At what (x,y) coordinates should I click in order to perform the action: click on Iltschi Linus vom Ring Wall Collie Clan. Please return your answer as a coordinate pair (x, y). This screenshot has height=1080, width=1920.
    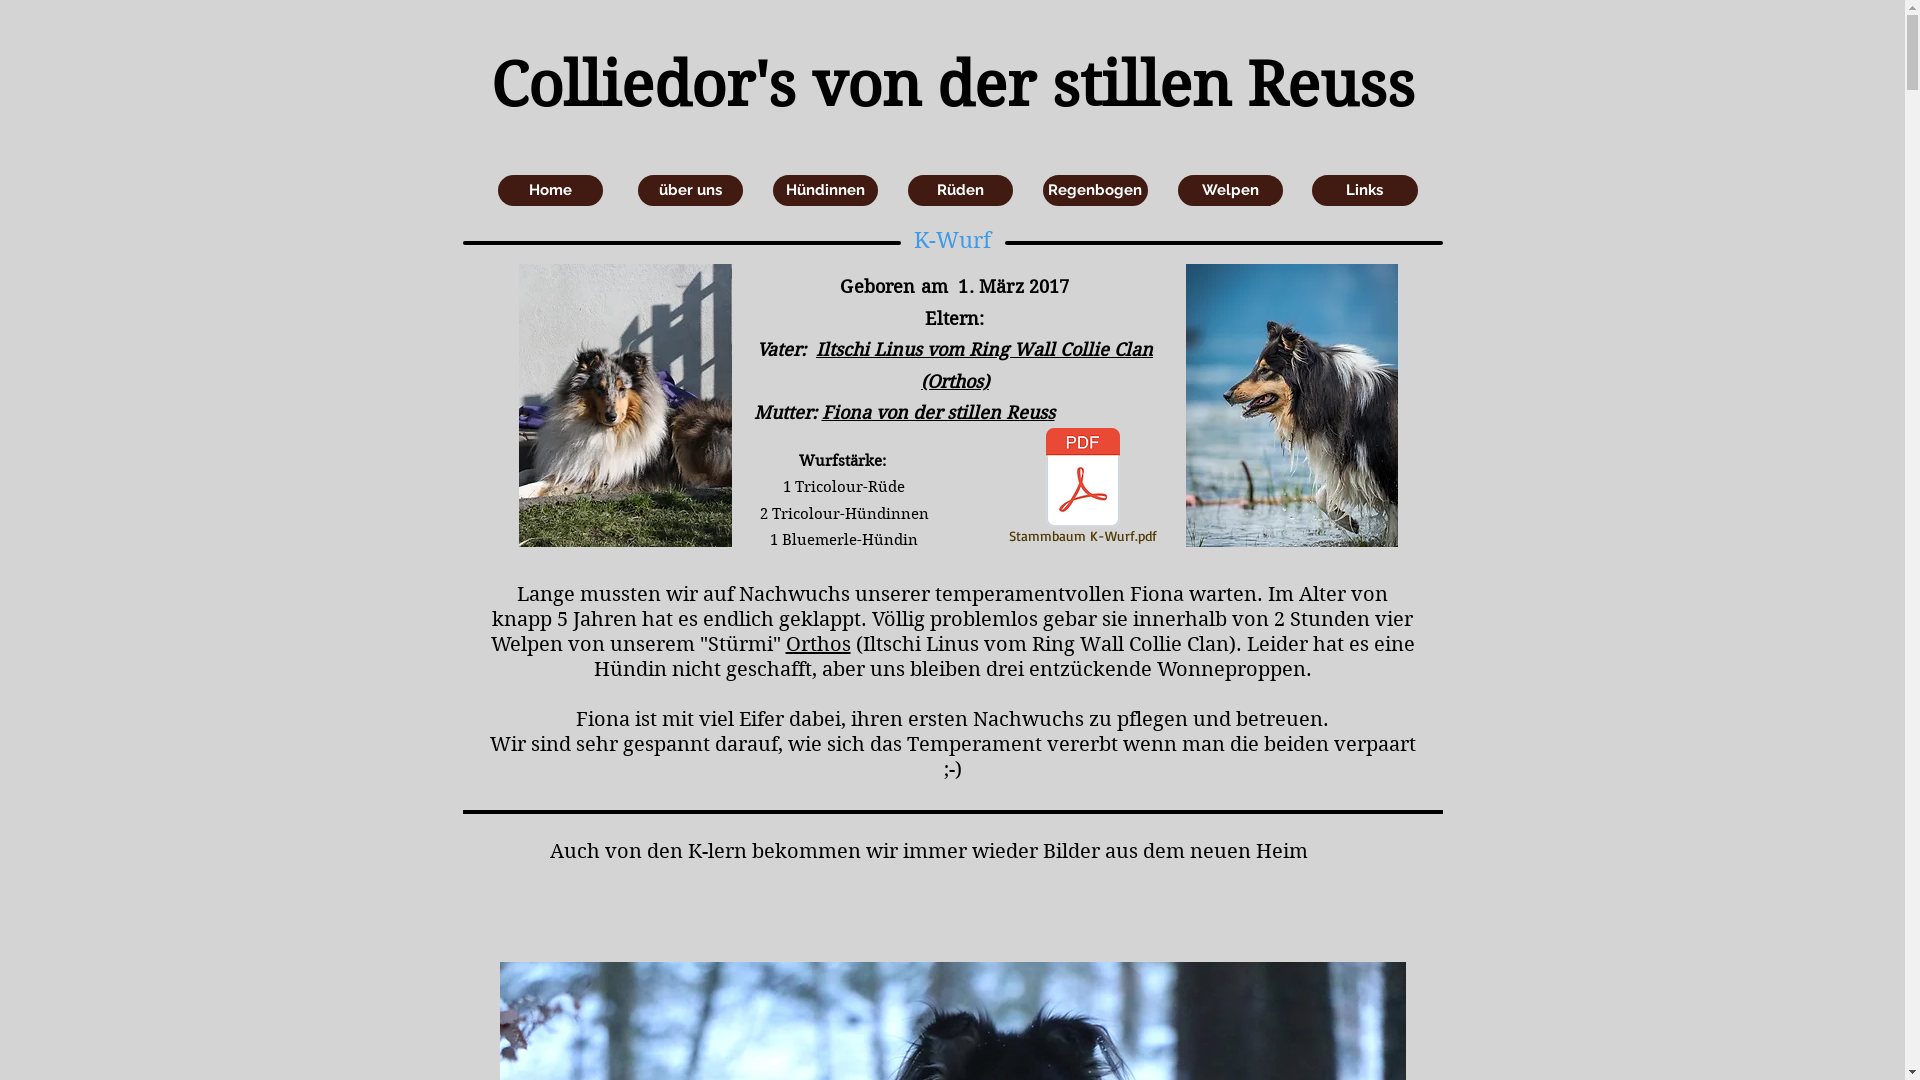
    Looking at the image, I should click on (984, 350).